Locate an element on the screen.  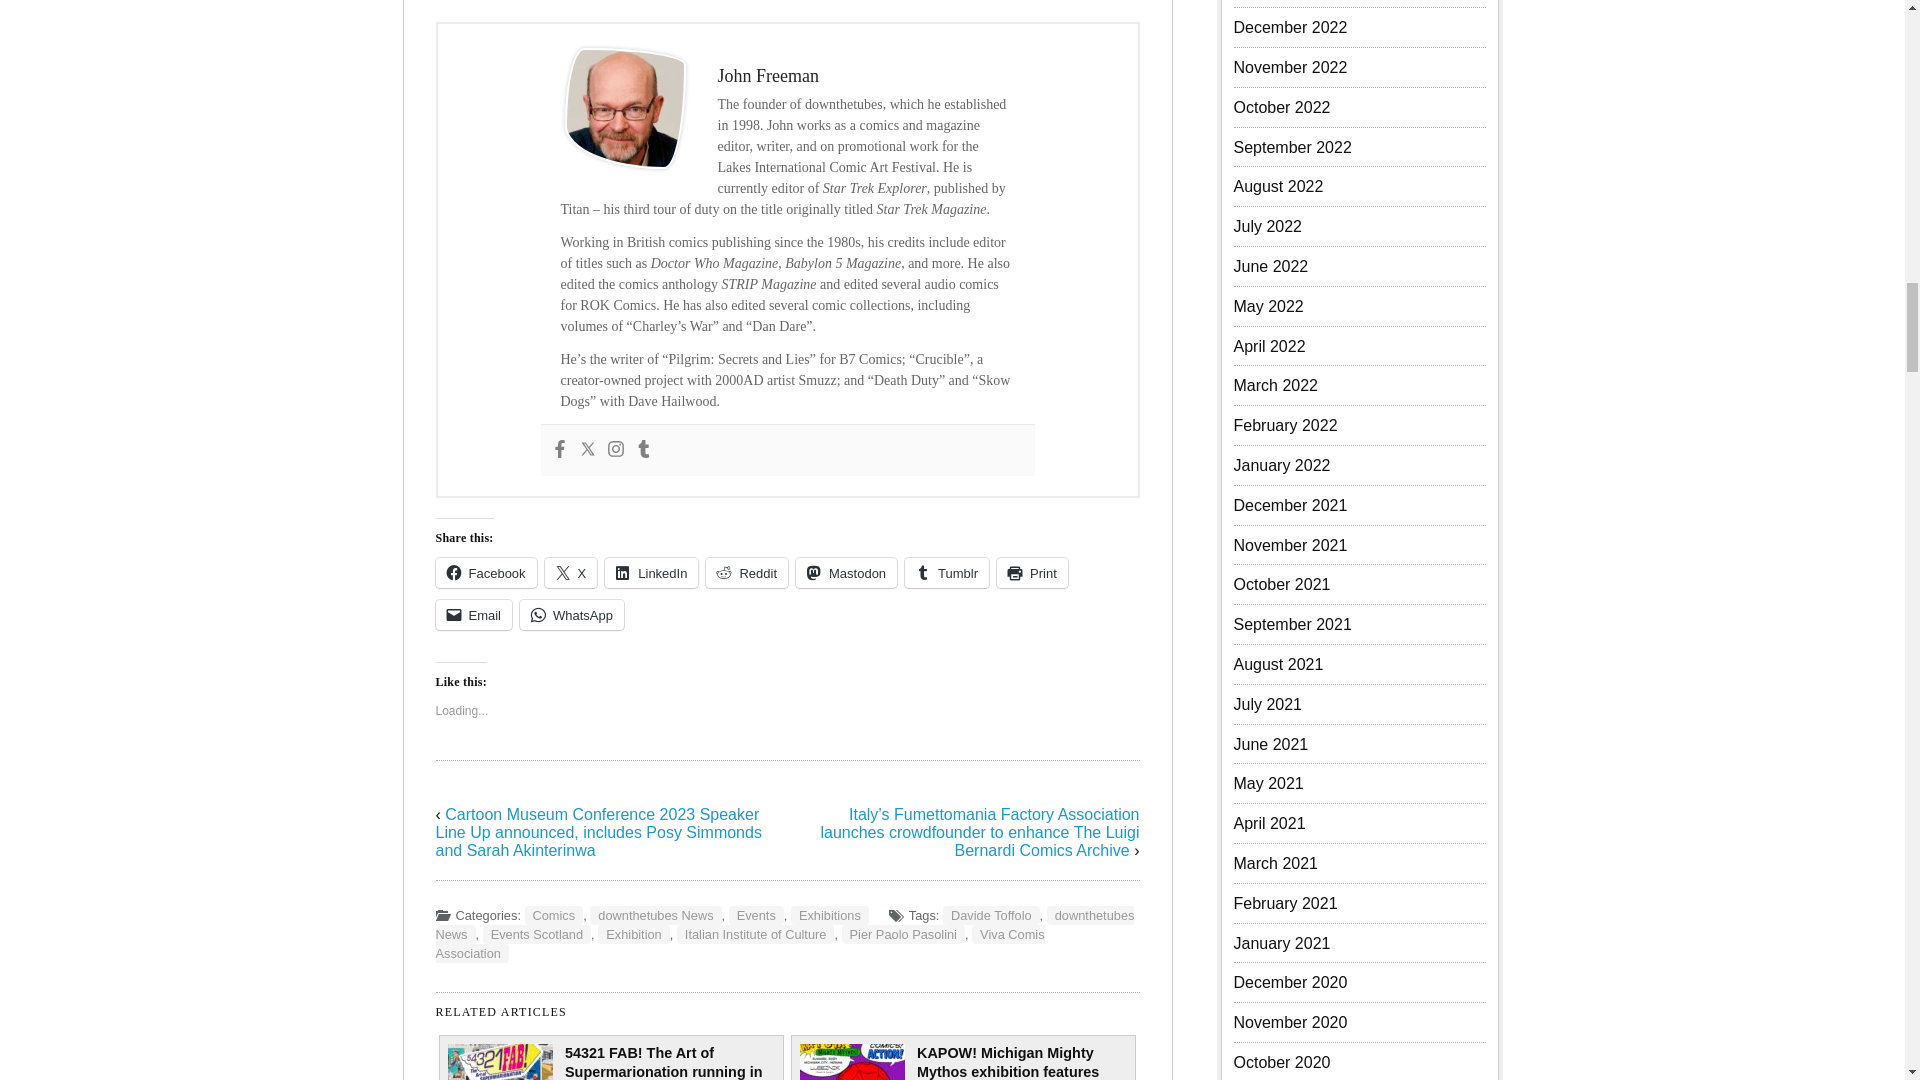
Click to share on X is located at coordinates (571, 572).